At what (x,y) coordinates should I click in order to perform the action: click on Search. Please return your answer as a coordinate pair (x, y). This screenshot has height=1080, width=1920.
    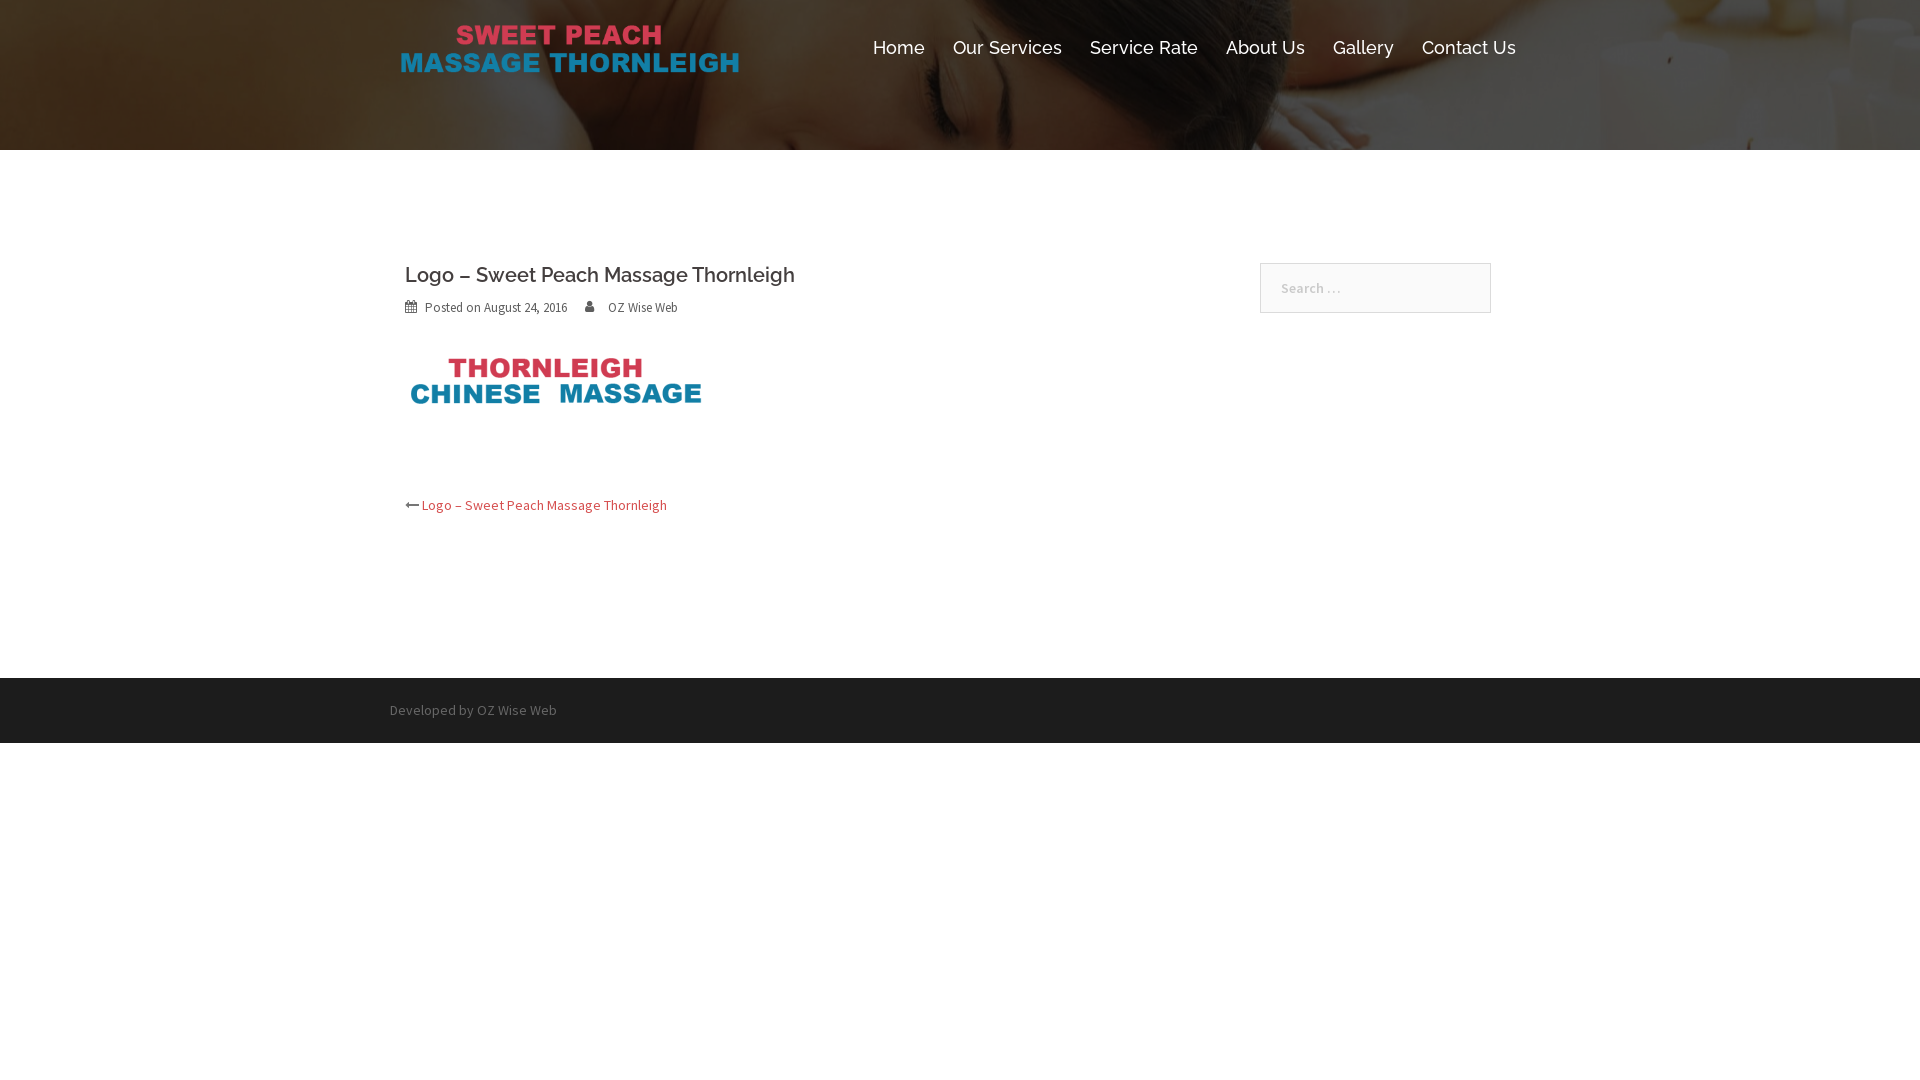
    Looking at the image, I should click on (61, 25).